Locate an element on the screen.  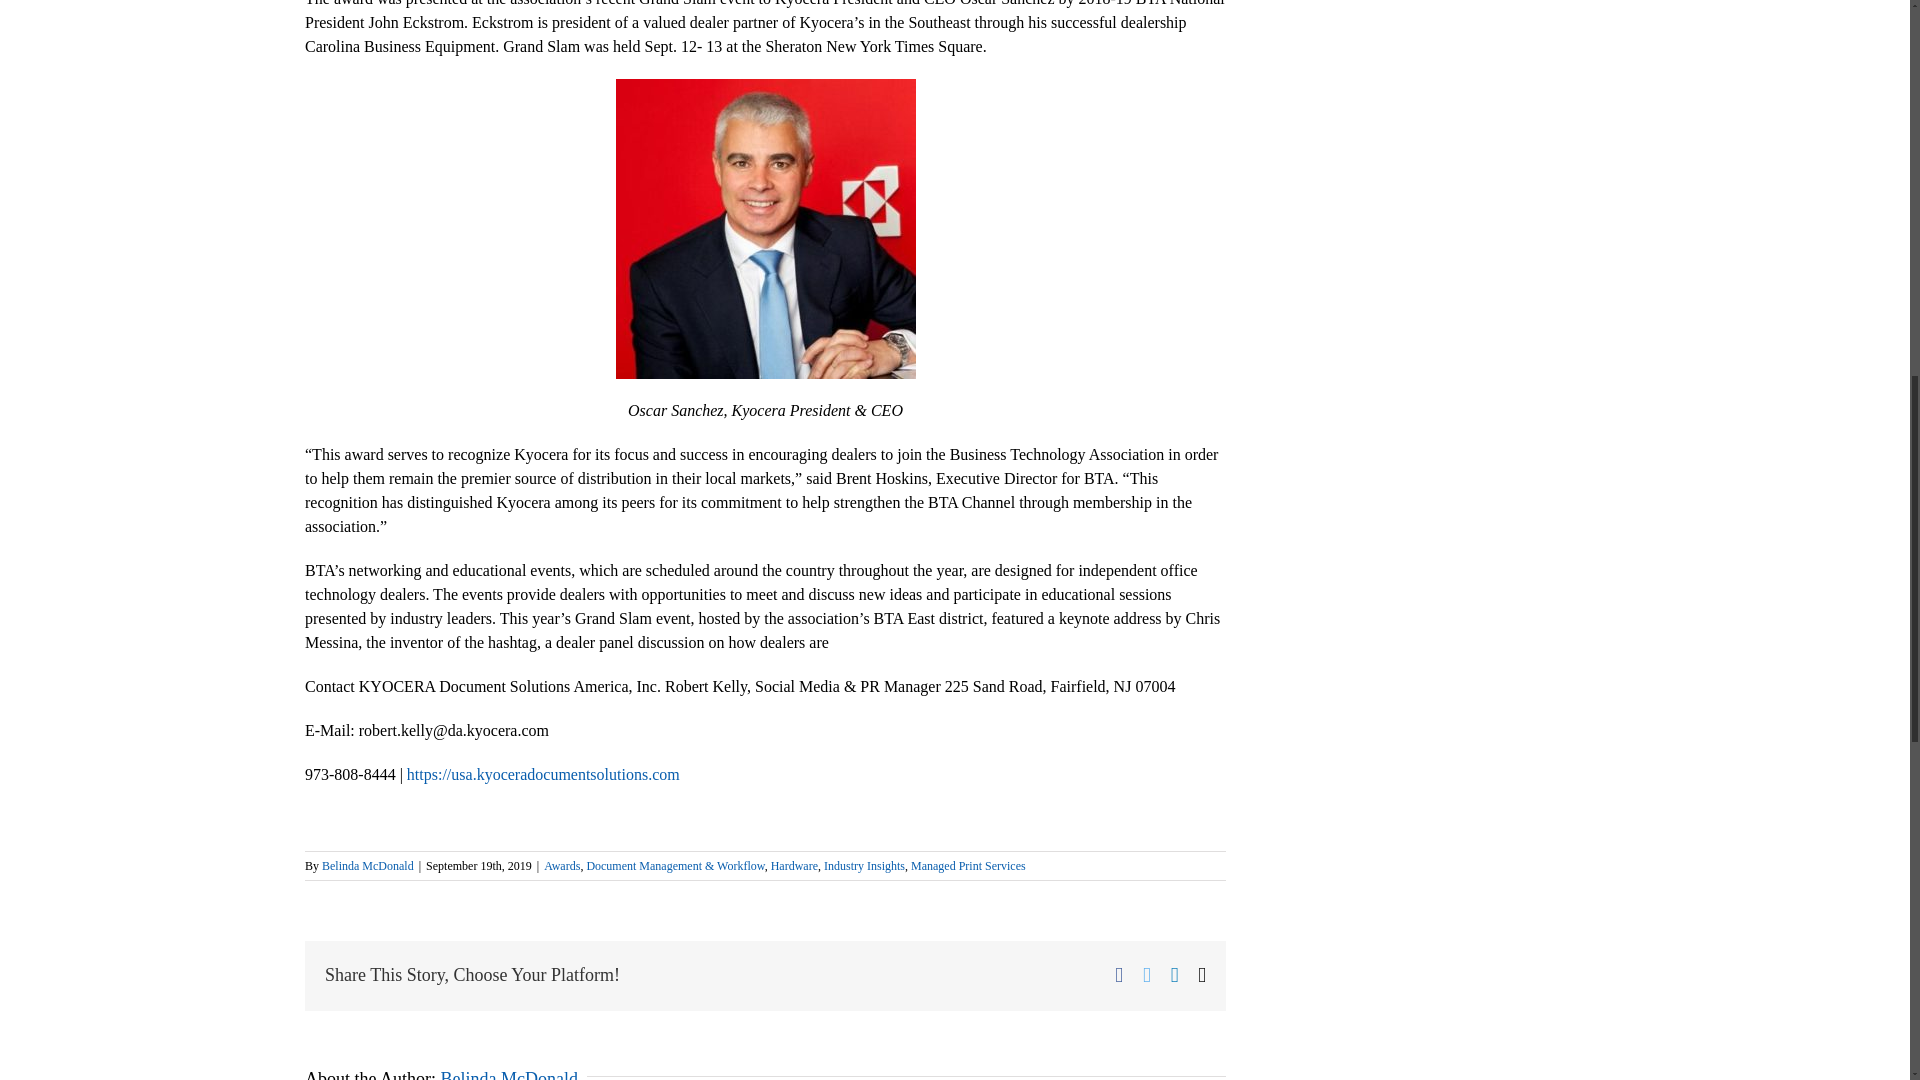
Awards is located at coordinates (561, 865).